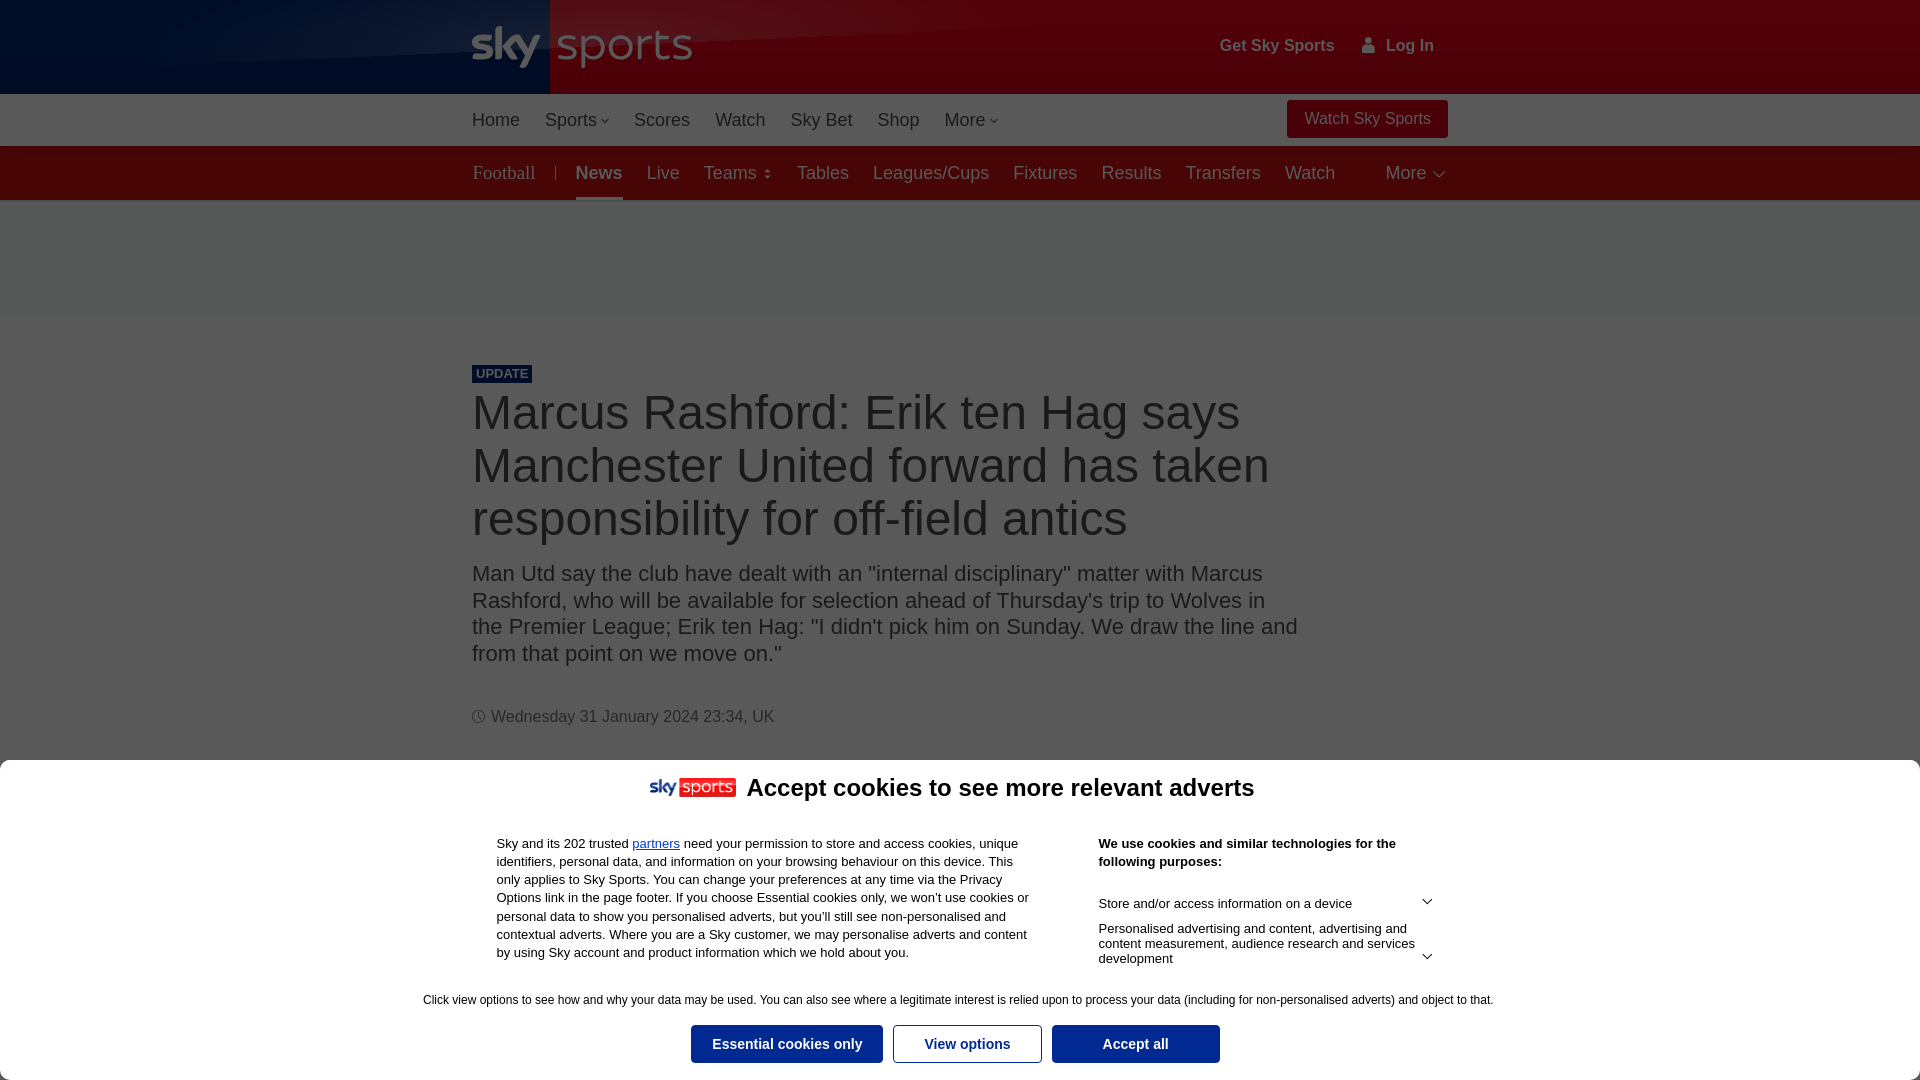 The height and width of the screenshot is (1080, 1920). Describe the element at coordinates (508, 172) in the screenshot. I see `Football` at that location.